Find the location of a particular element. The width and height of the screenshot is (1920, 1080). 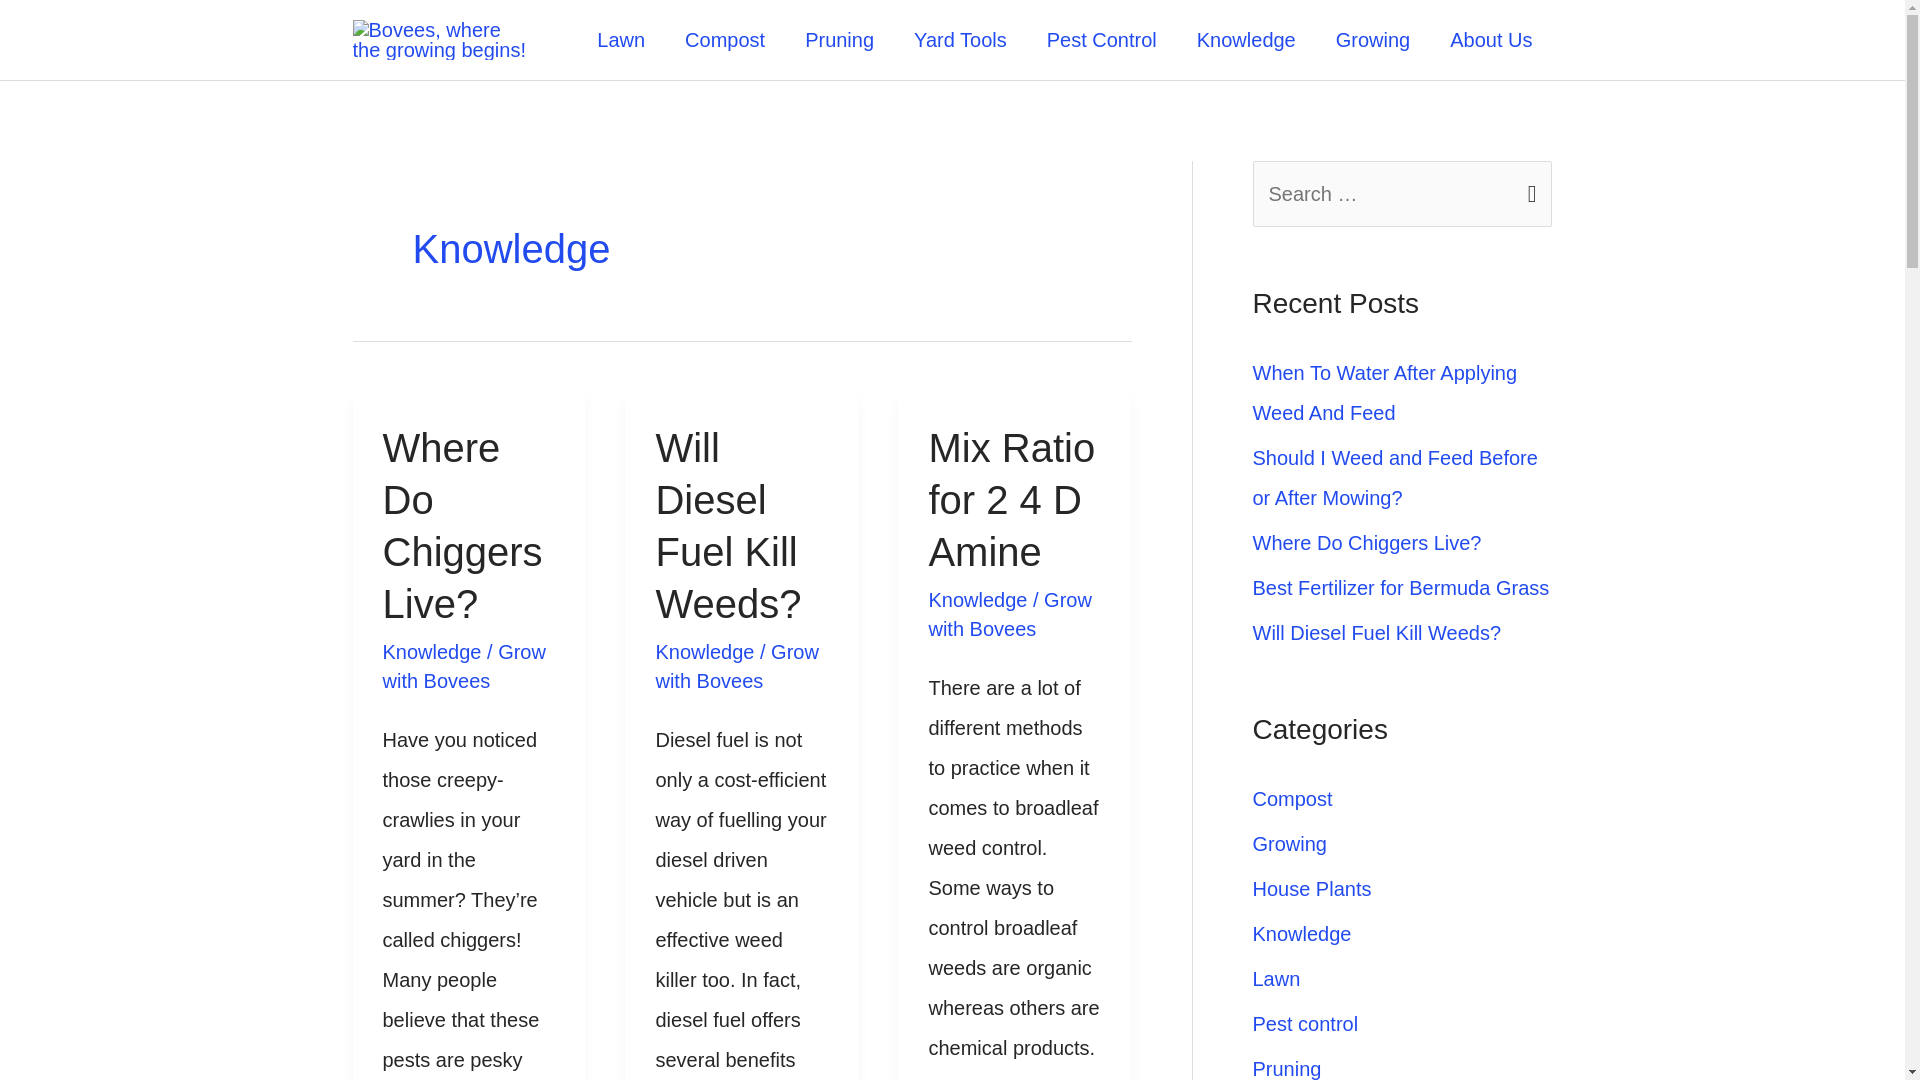

View all posts by Grow with Bovees is located at coordinates (464, 666).